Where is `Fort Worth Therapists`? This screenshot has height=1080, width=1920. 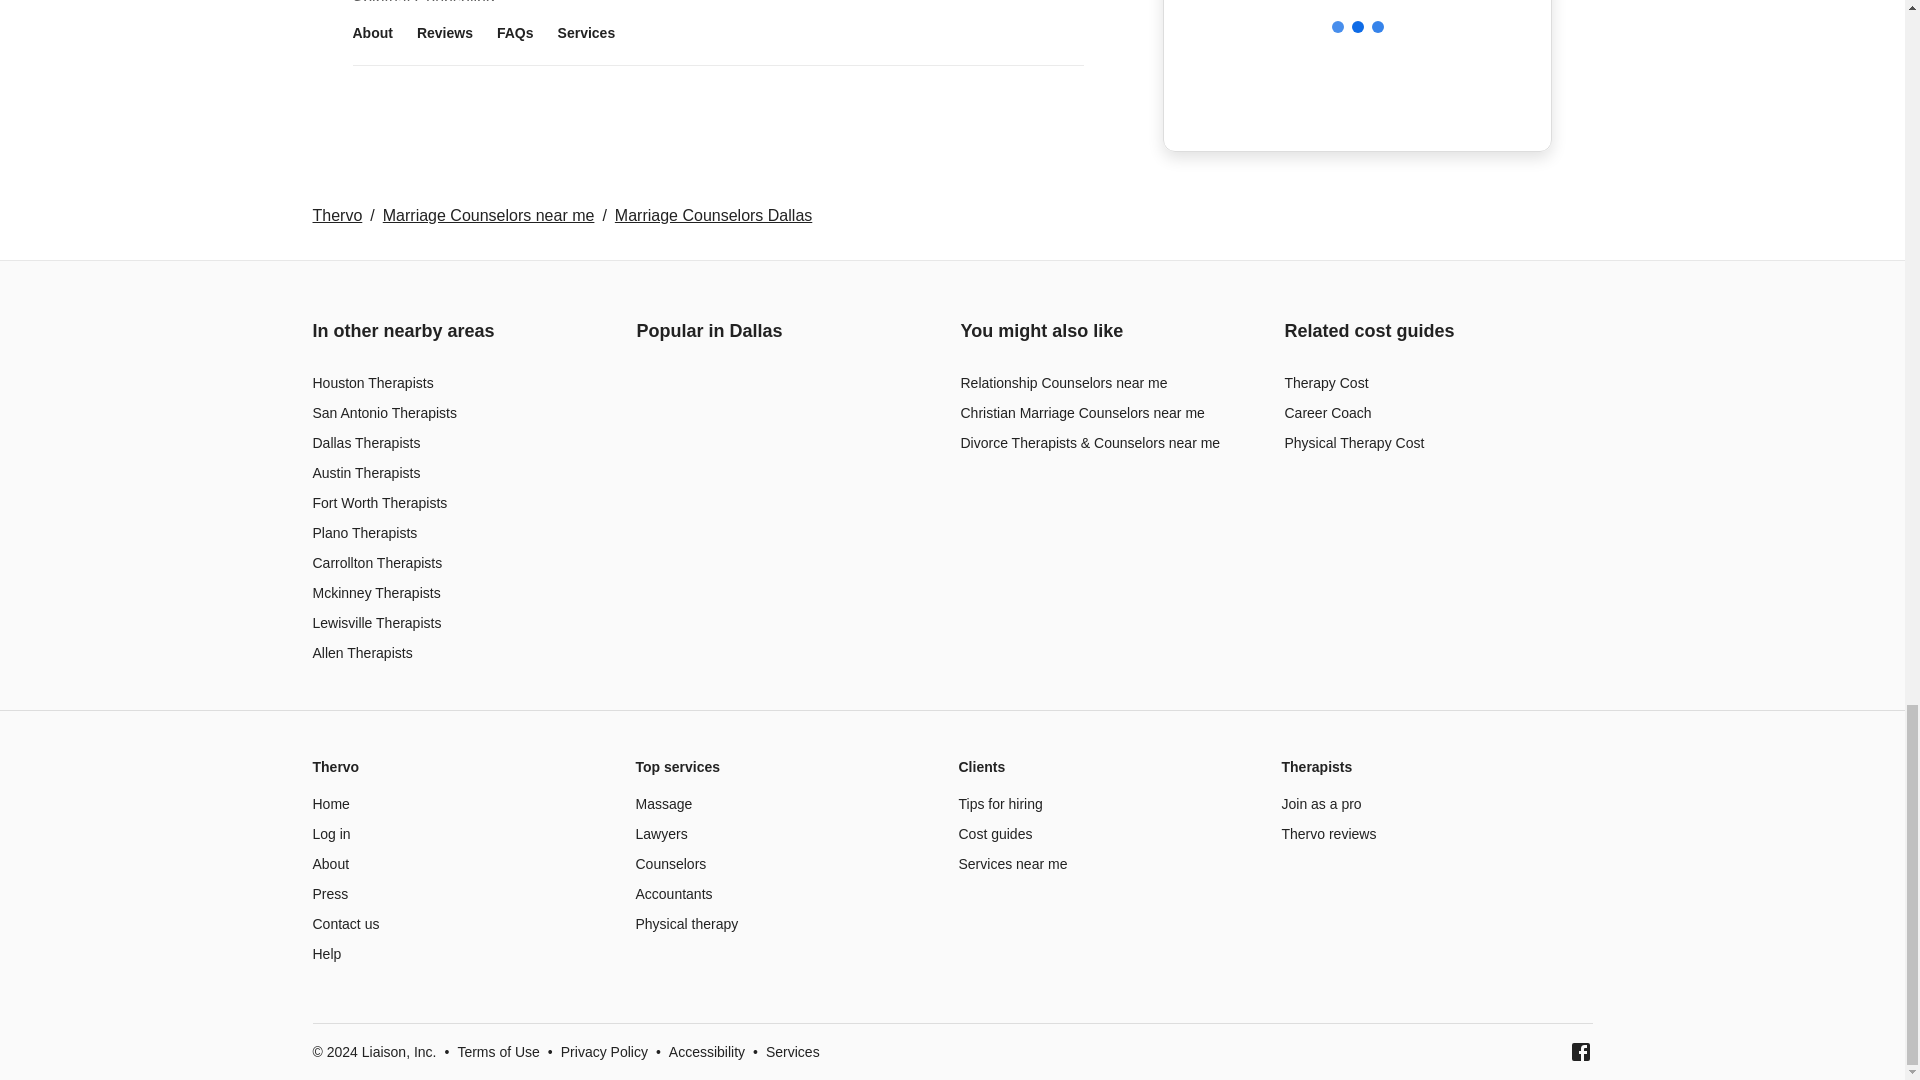 Fort Worth Therapists is located at coordinates (379, 502).